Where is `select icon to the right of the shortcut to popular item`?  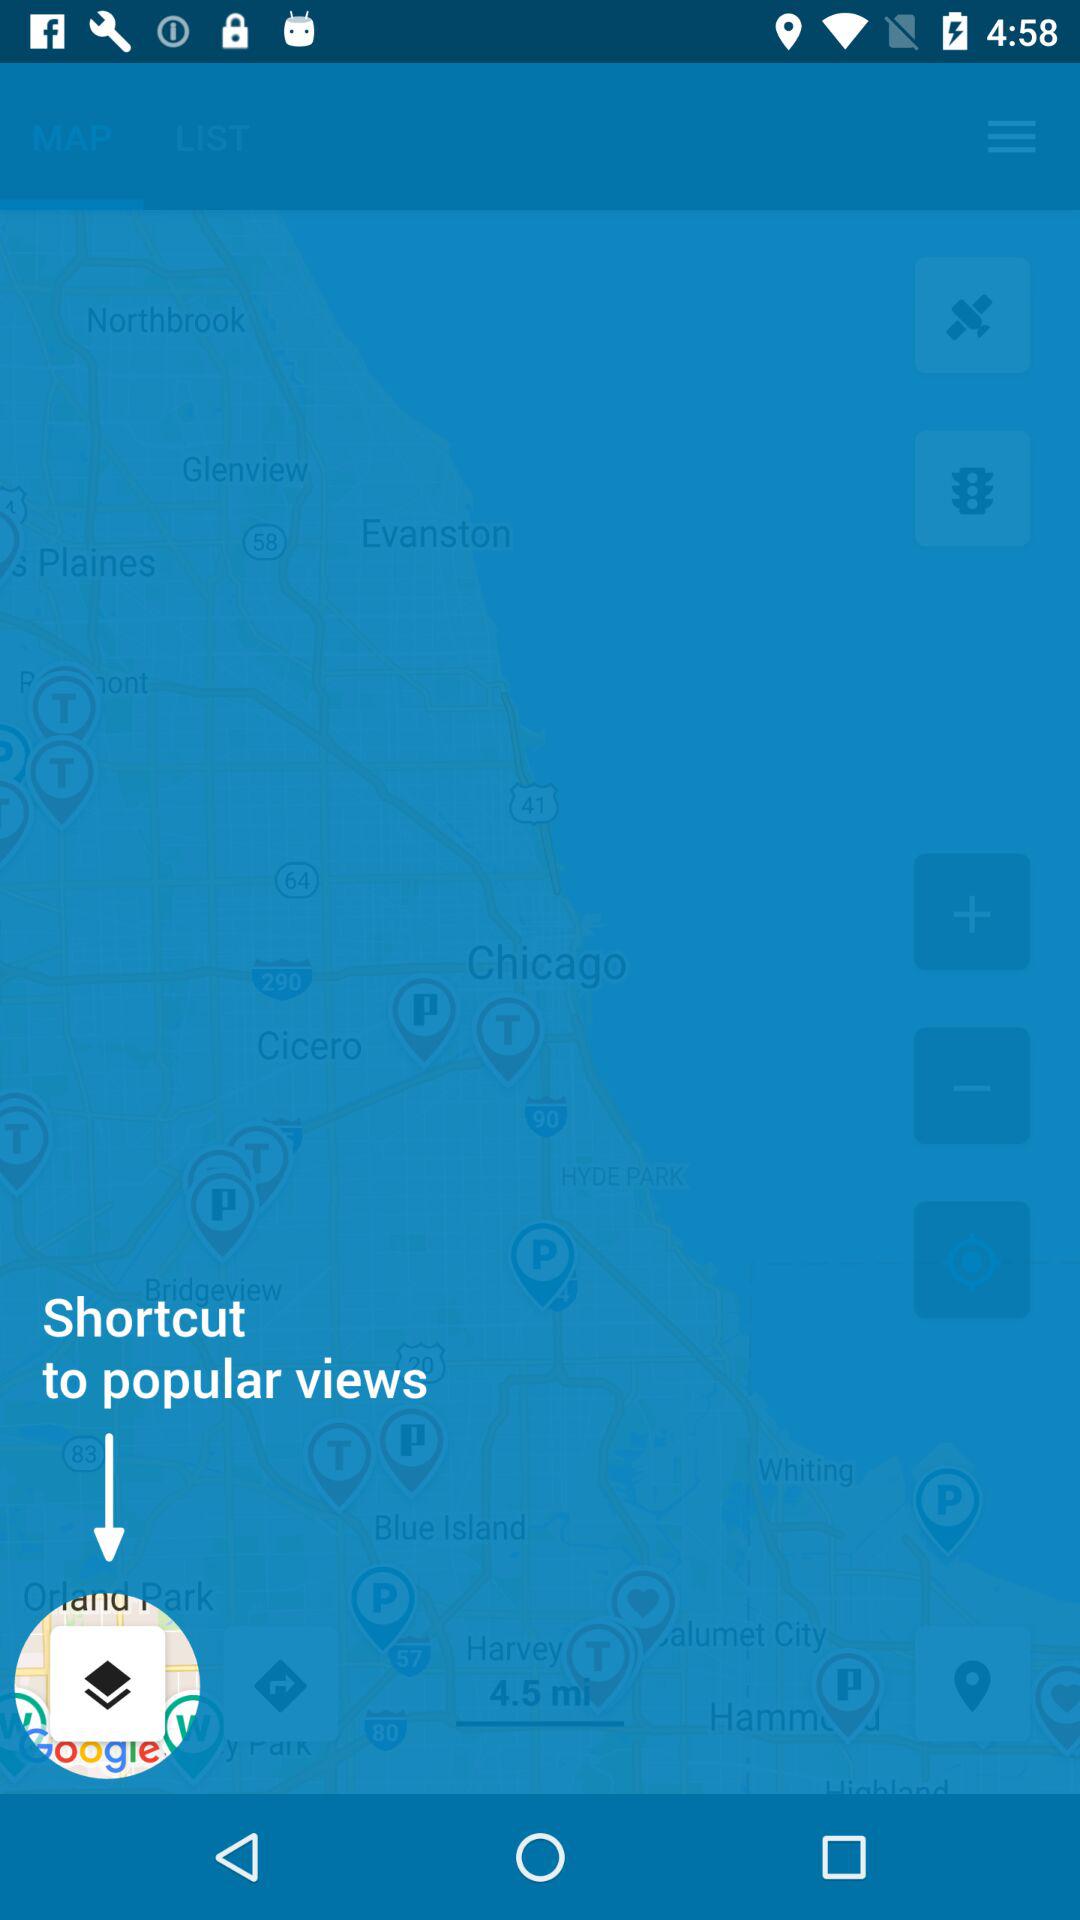 select icon to the right of the shortcut to popular item is located at coordinates (972, 1262).